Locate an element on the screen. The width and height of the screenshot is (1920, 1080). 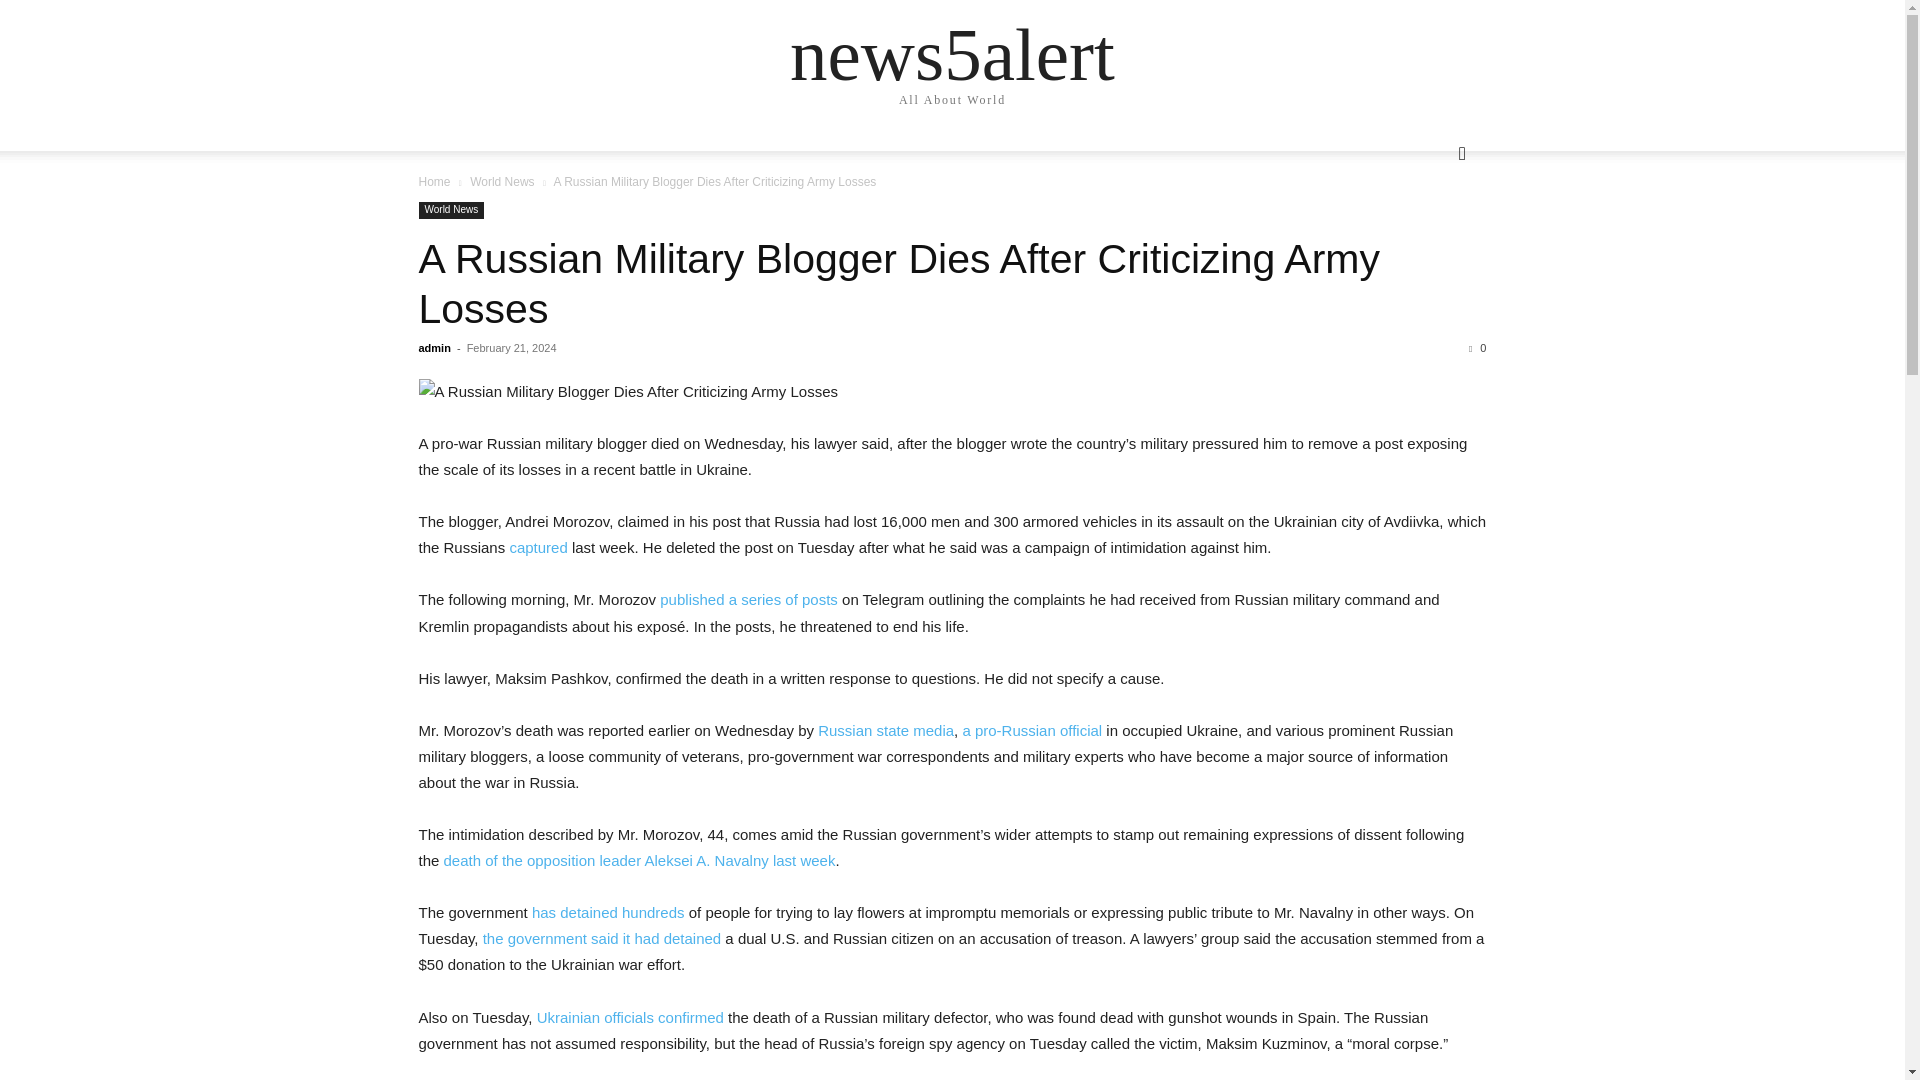
0 is located at coordinates (1477, 348).